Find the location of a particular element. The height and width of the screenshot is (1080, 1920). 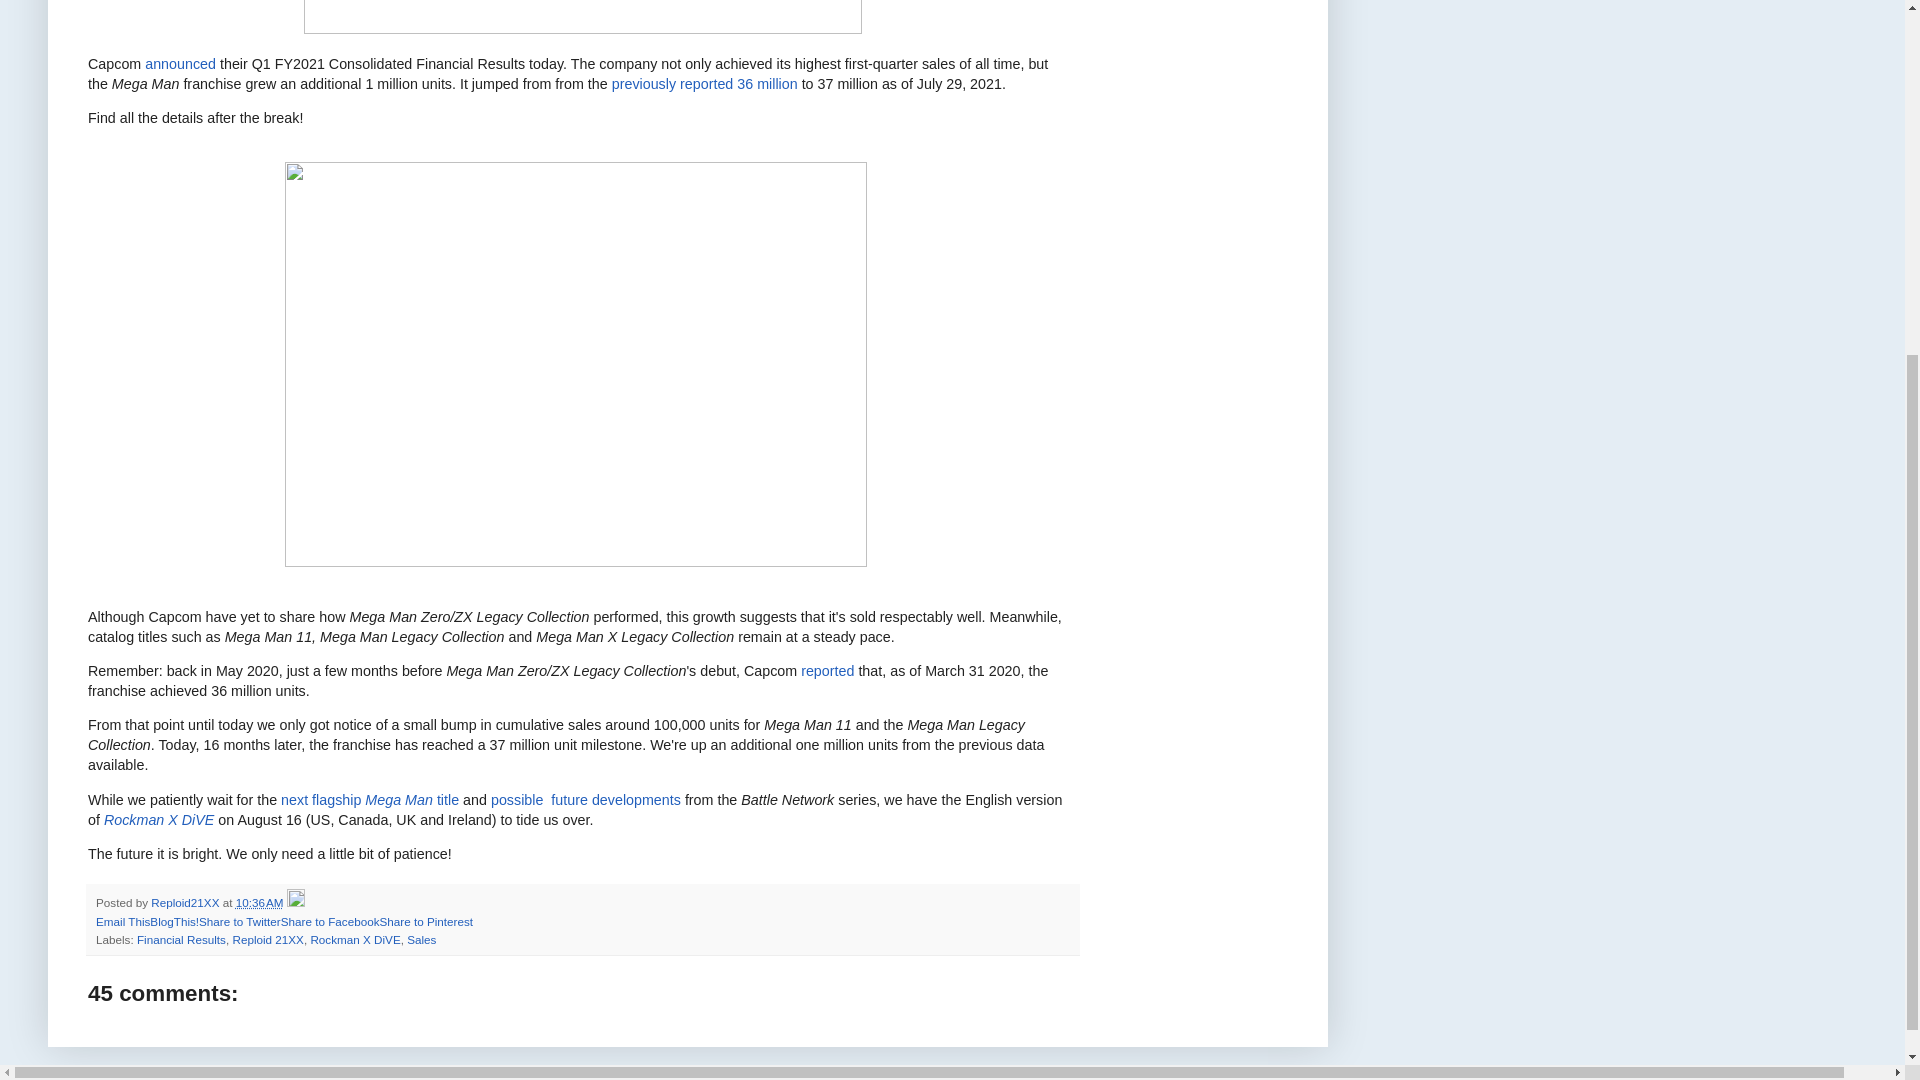

Sales is located at coordinates (421, 940).